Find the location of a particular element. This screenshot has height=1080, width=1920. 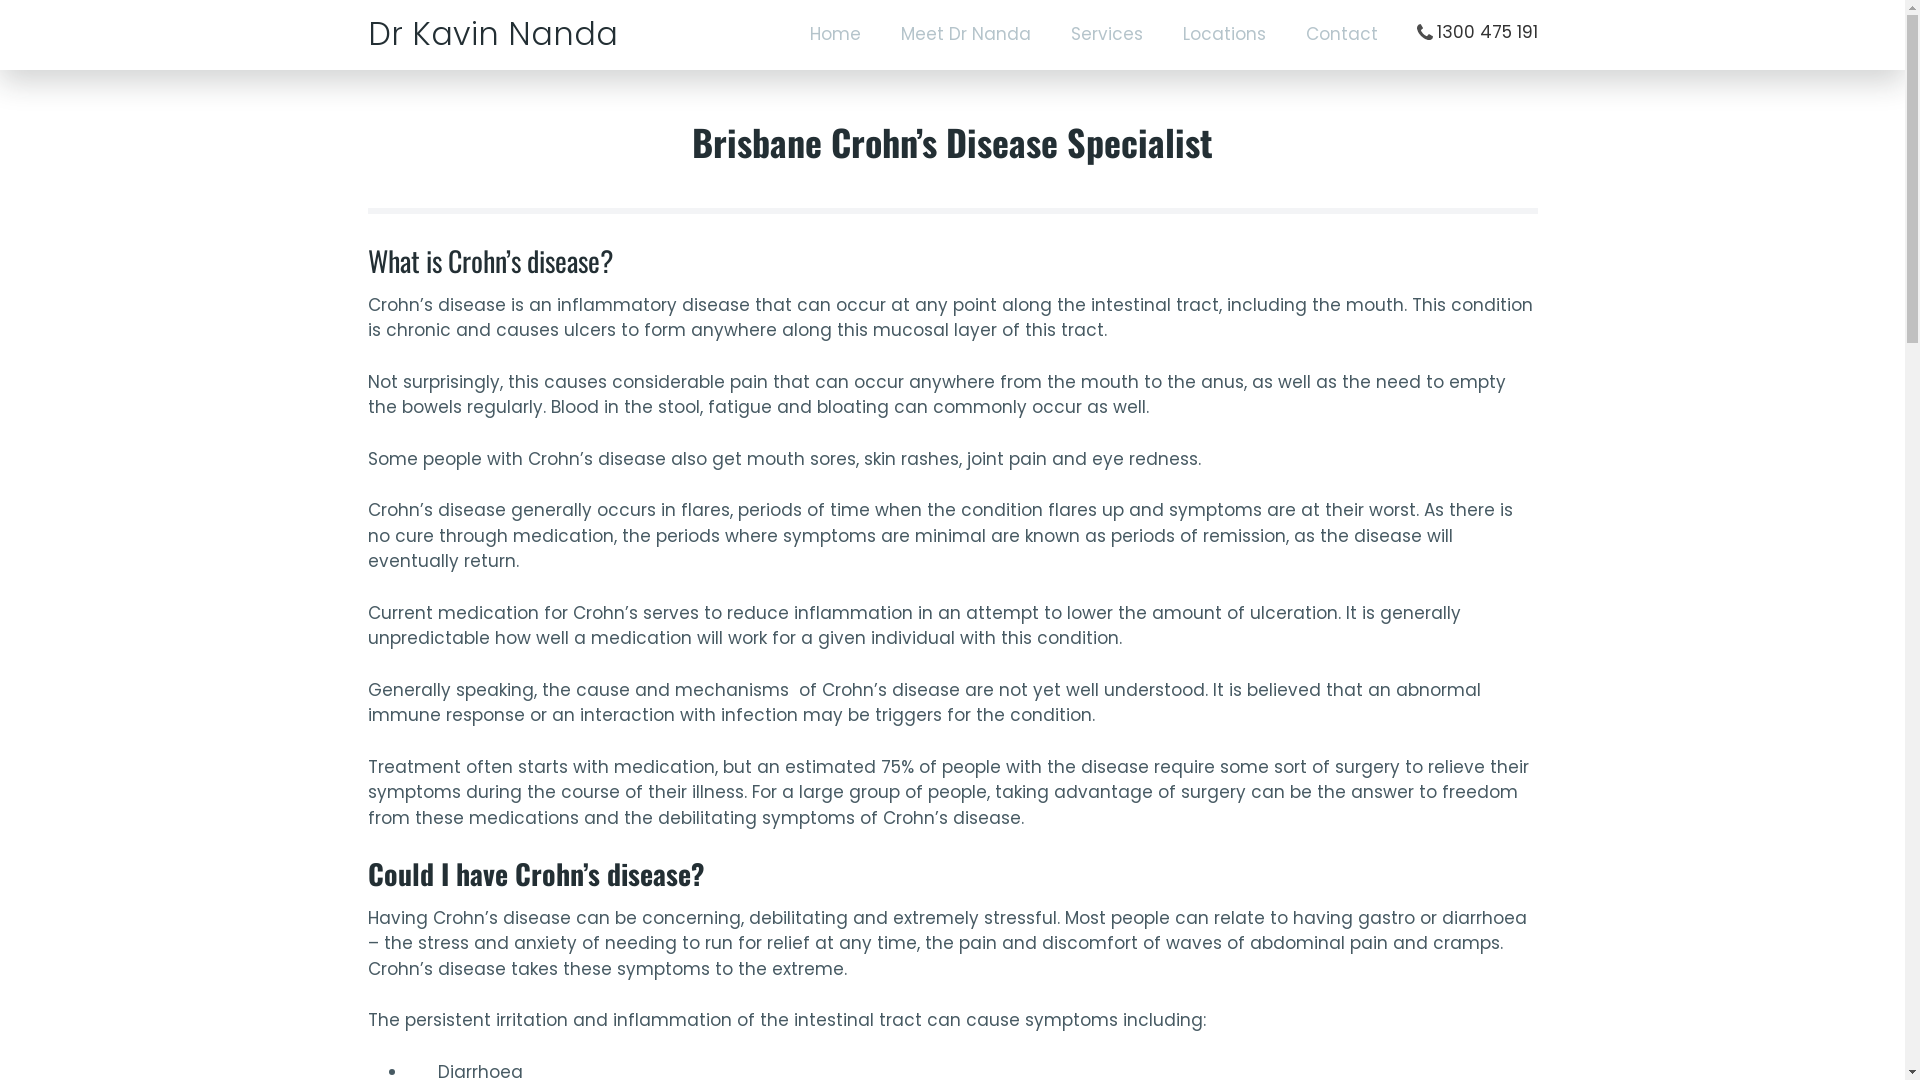

Home is located at coordinates (836, 35).